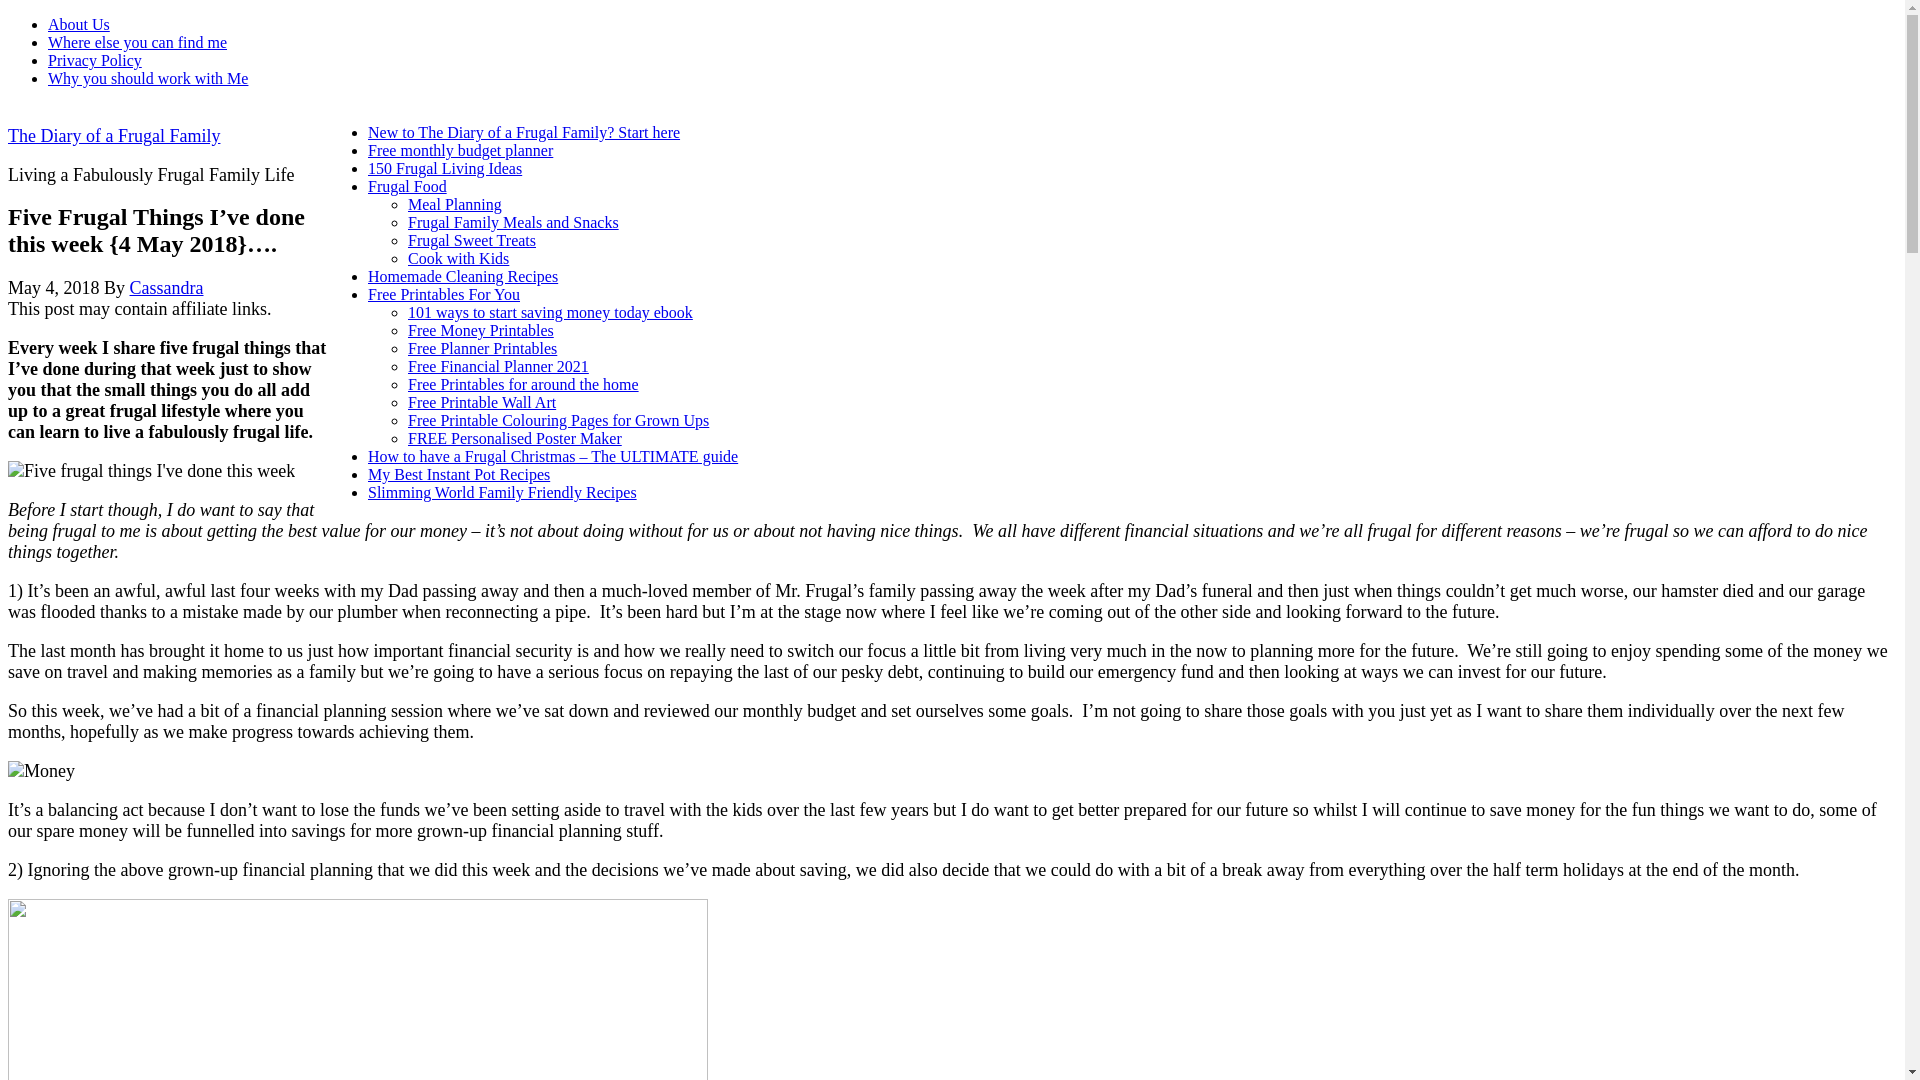 This screenshot has height=1080, width=1920. I want to click on Free Printables for around the home, so click(523, 384).